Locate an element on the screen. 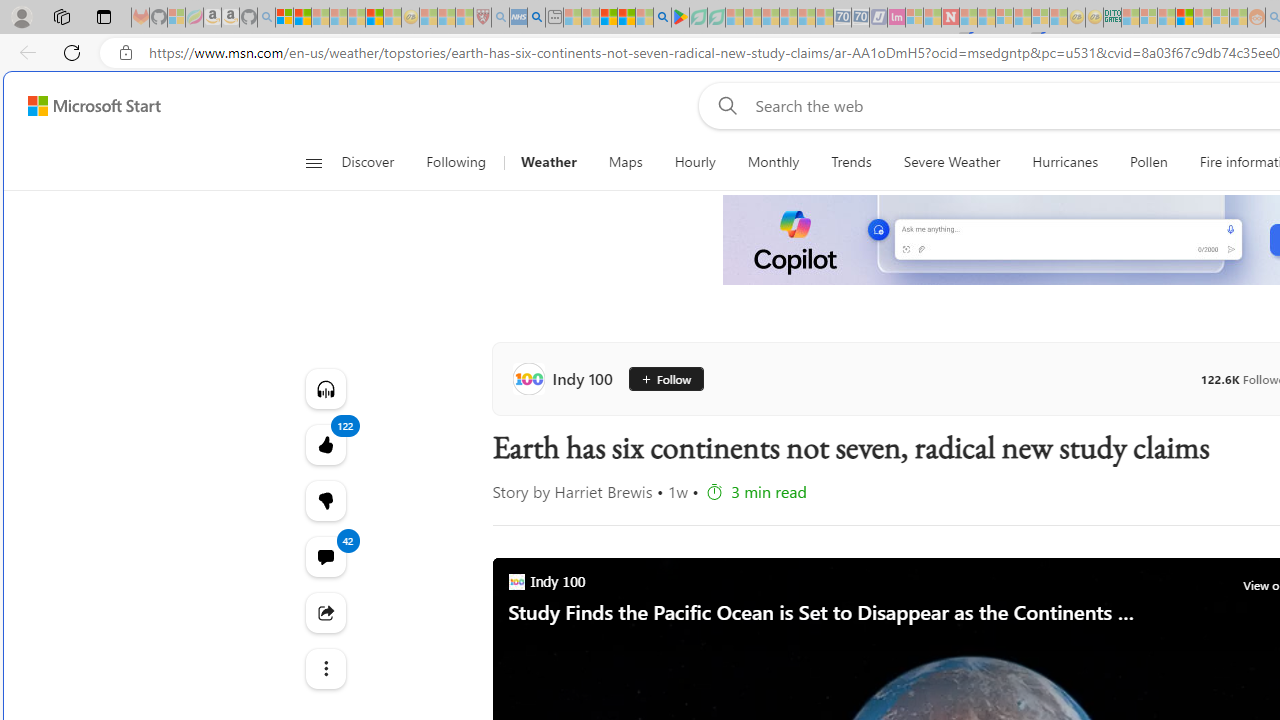 The height and width of the screenshot is (720, 1280). The Weather Channel - MSN - Sleeping is located at coordinates (320, 18).